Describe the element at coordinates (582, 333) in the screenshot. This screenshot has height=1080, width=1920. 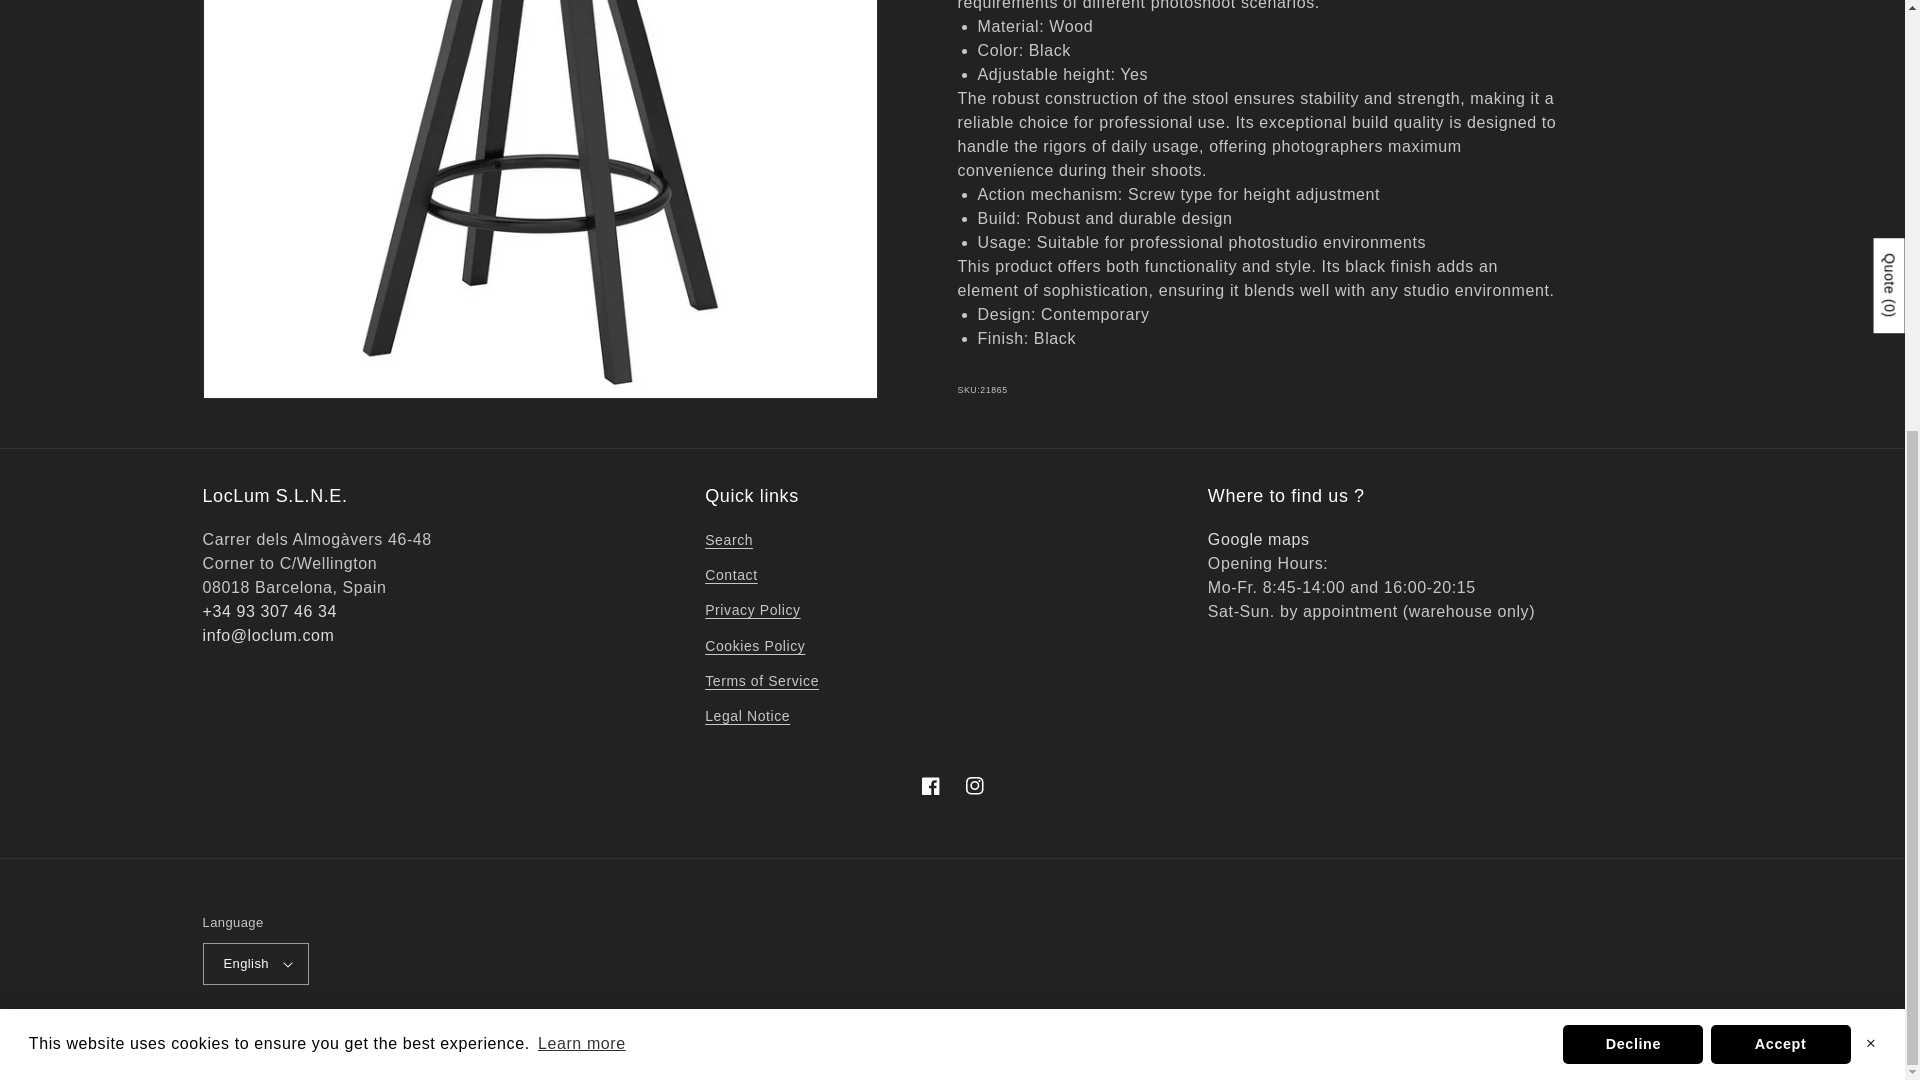
I see `Learn more` at that location.